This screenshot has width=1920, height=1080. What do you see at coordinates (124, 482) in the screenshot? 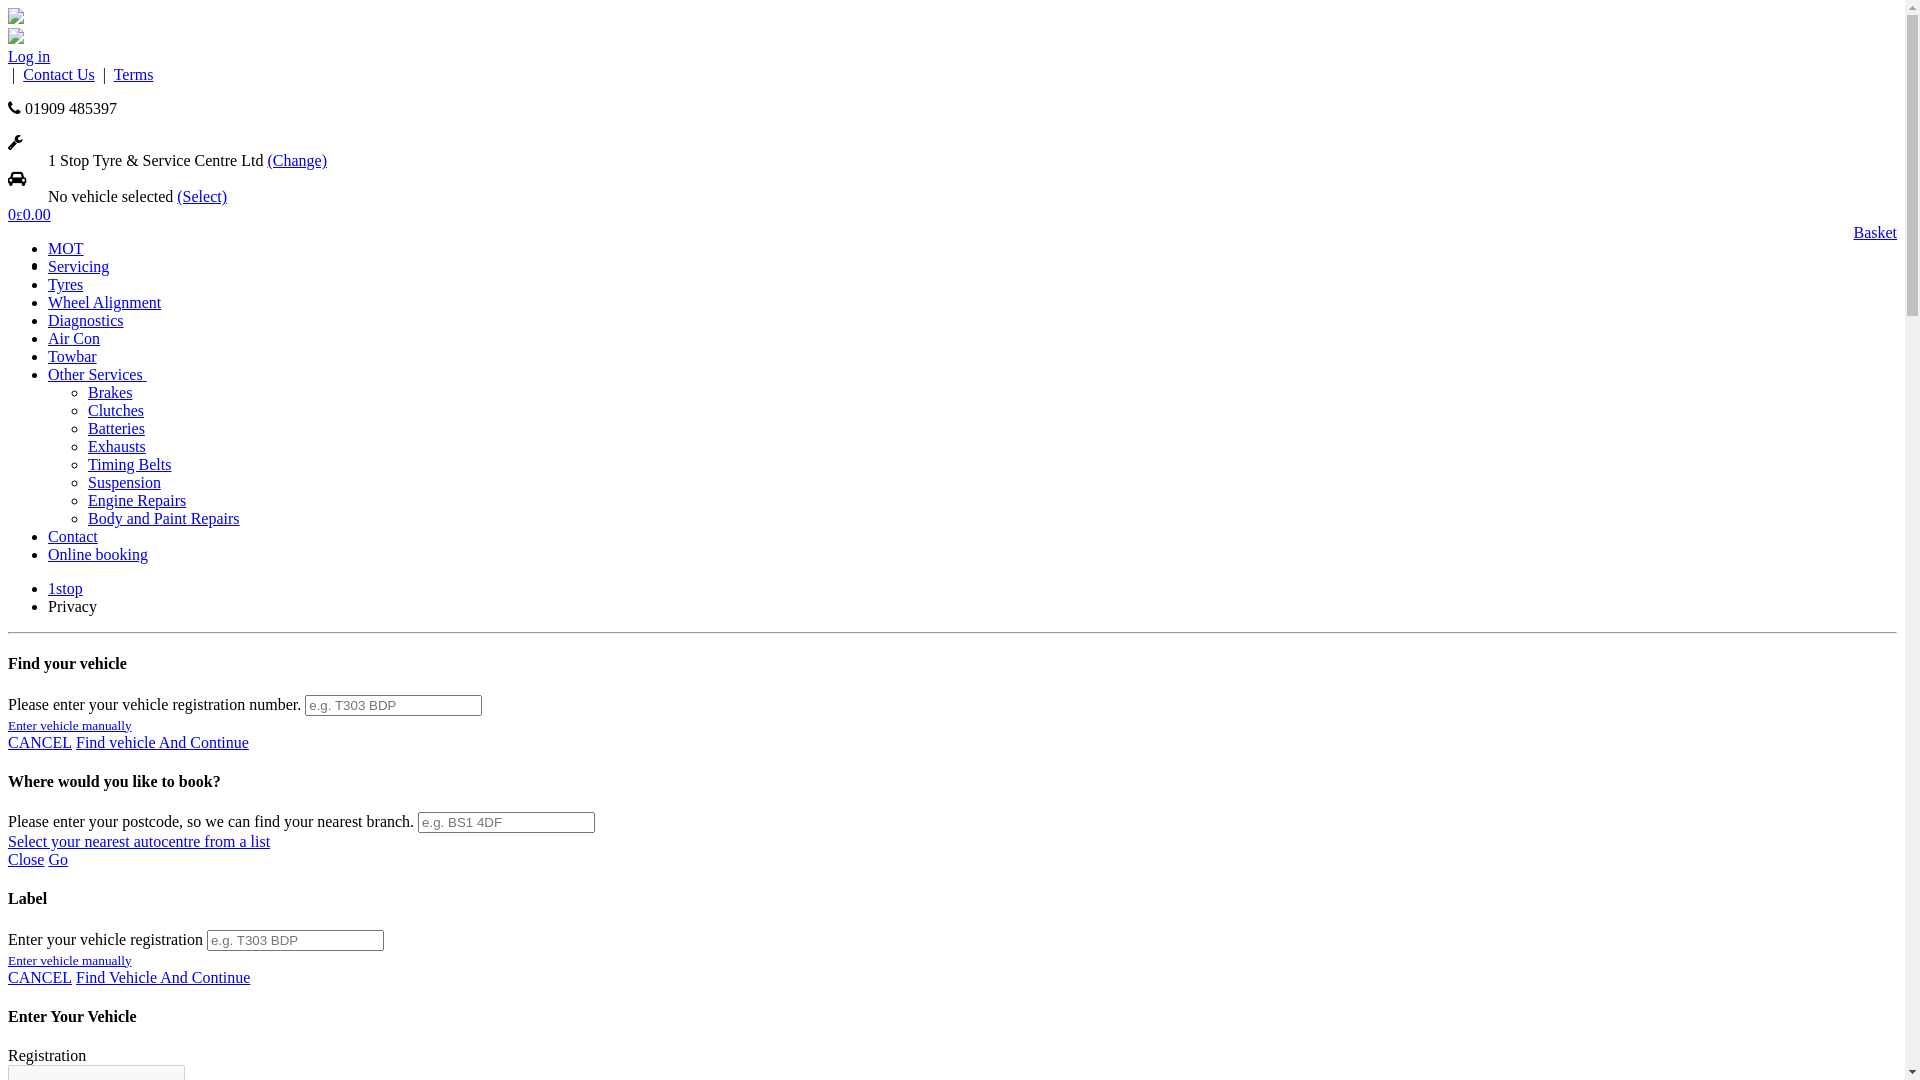
I see `Suspension` at bounding box center [124, 482].